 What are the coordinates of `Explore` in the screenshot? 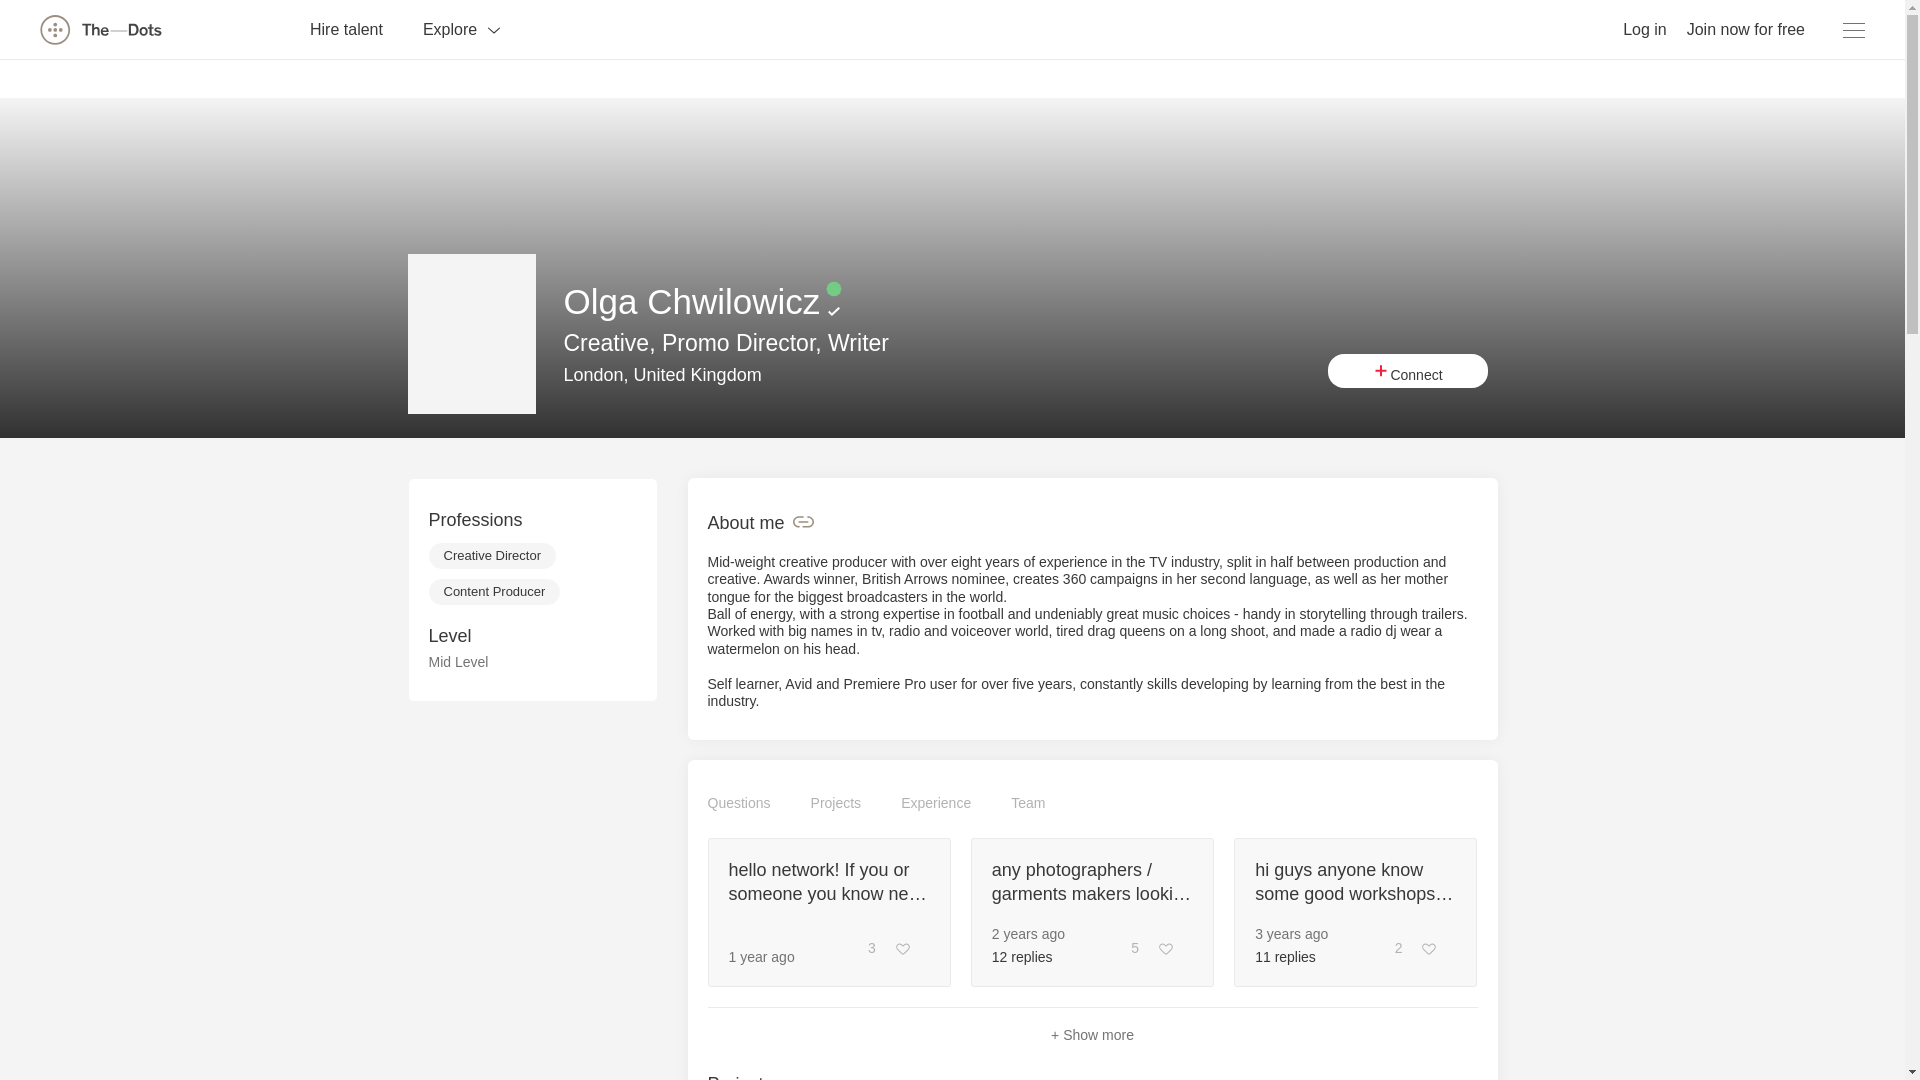 It's located at (462, 28).